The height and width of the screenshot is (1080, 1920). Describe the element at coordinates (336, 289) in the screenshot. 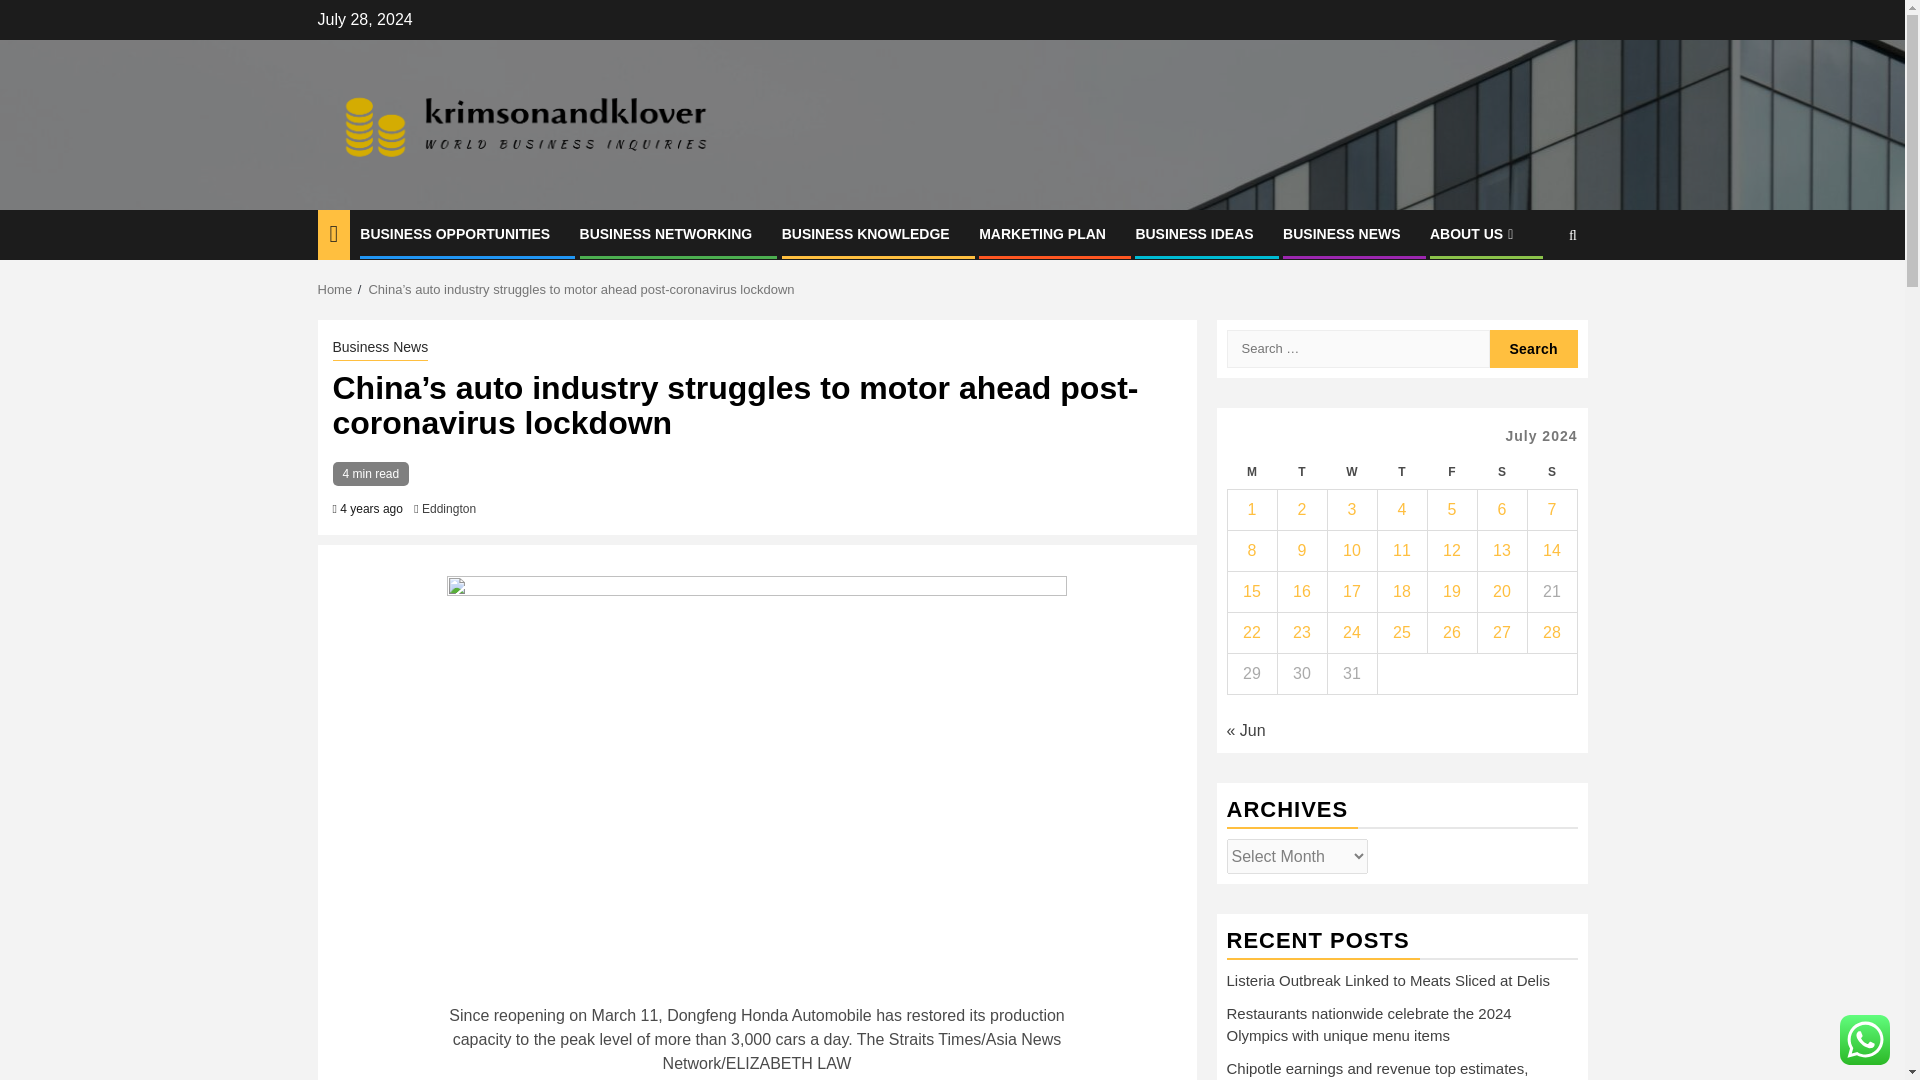

I see `Home` at that location.